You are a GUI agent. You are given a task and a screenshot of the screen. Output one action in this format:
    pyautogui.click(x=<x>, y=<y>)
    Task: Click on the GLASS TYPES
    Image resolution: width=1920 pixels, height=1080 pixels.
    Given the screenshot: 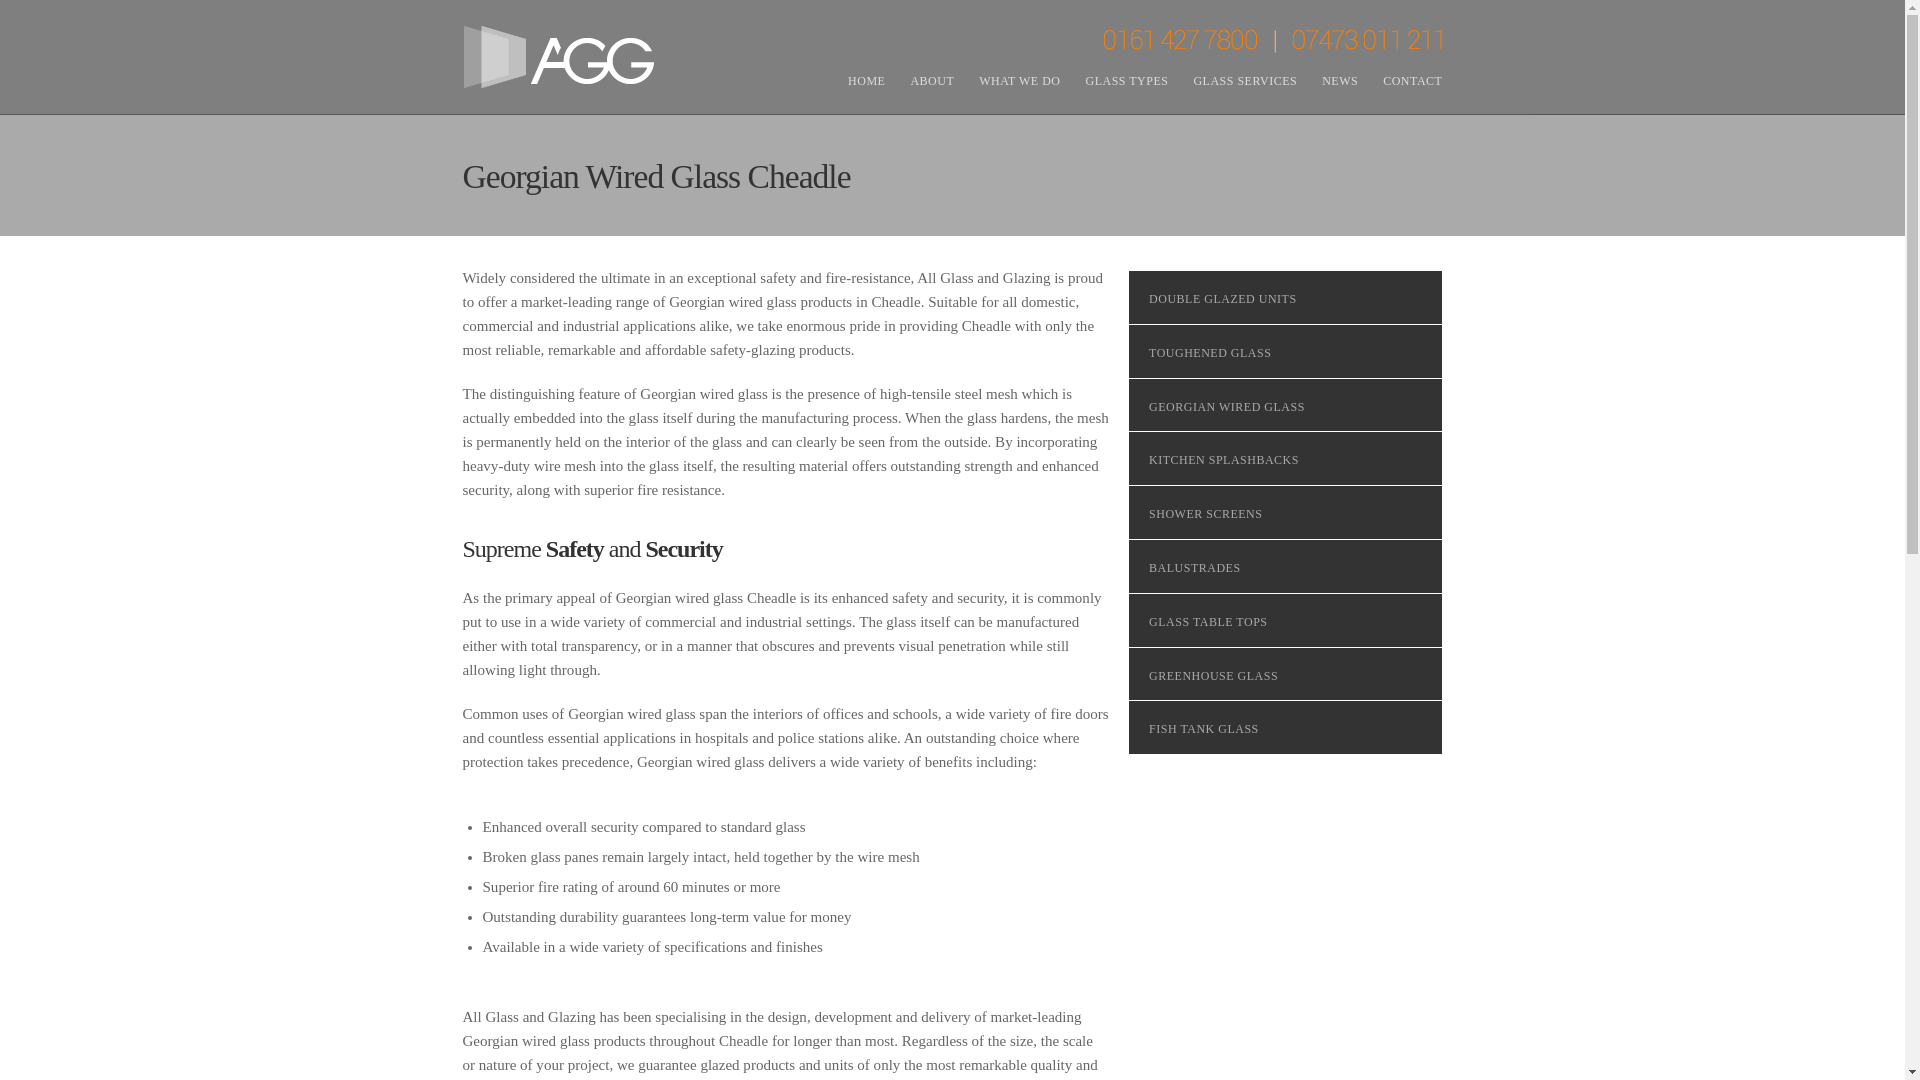 What is the action you would take?
    pyautogui.click(x=1126, y=81)
    